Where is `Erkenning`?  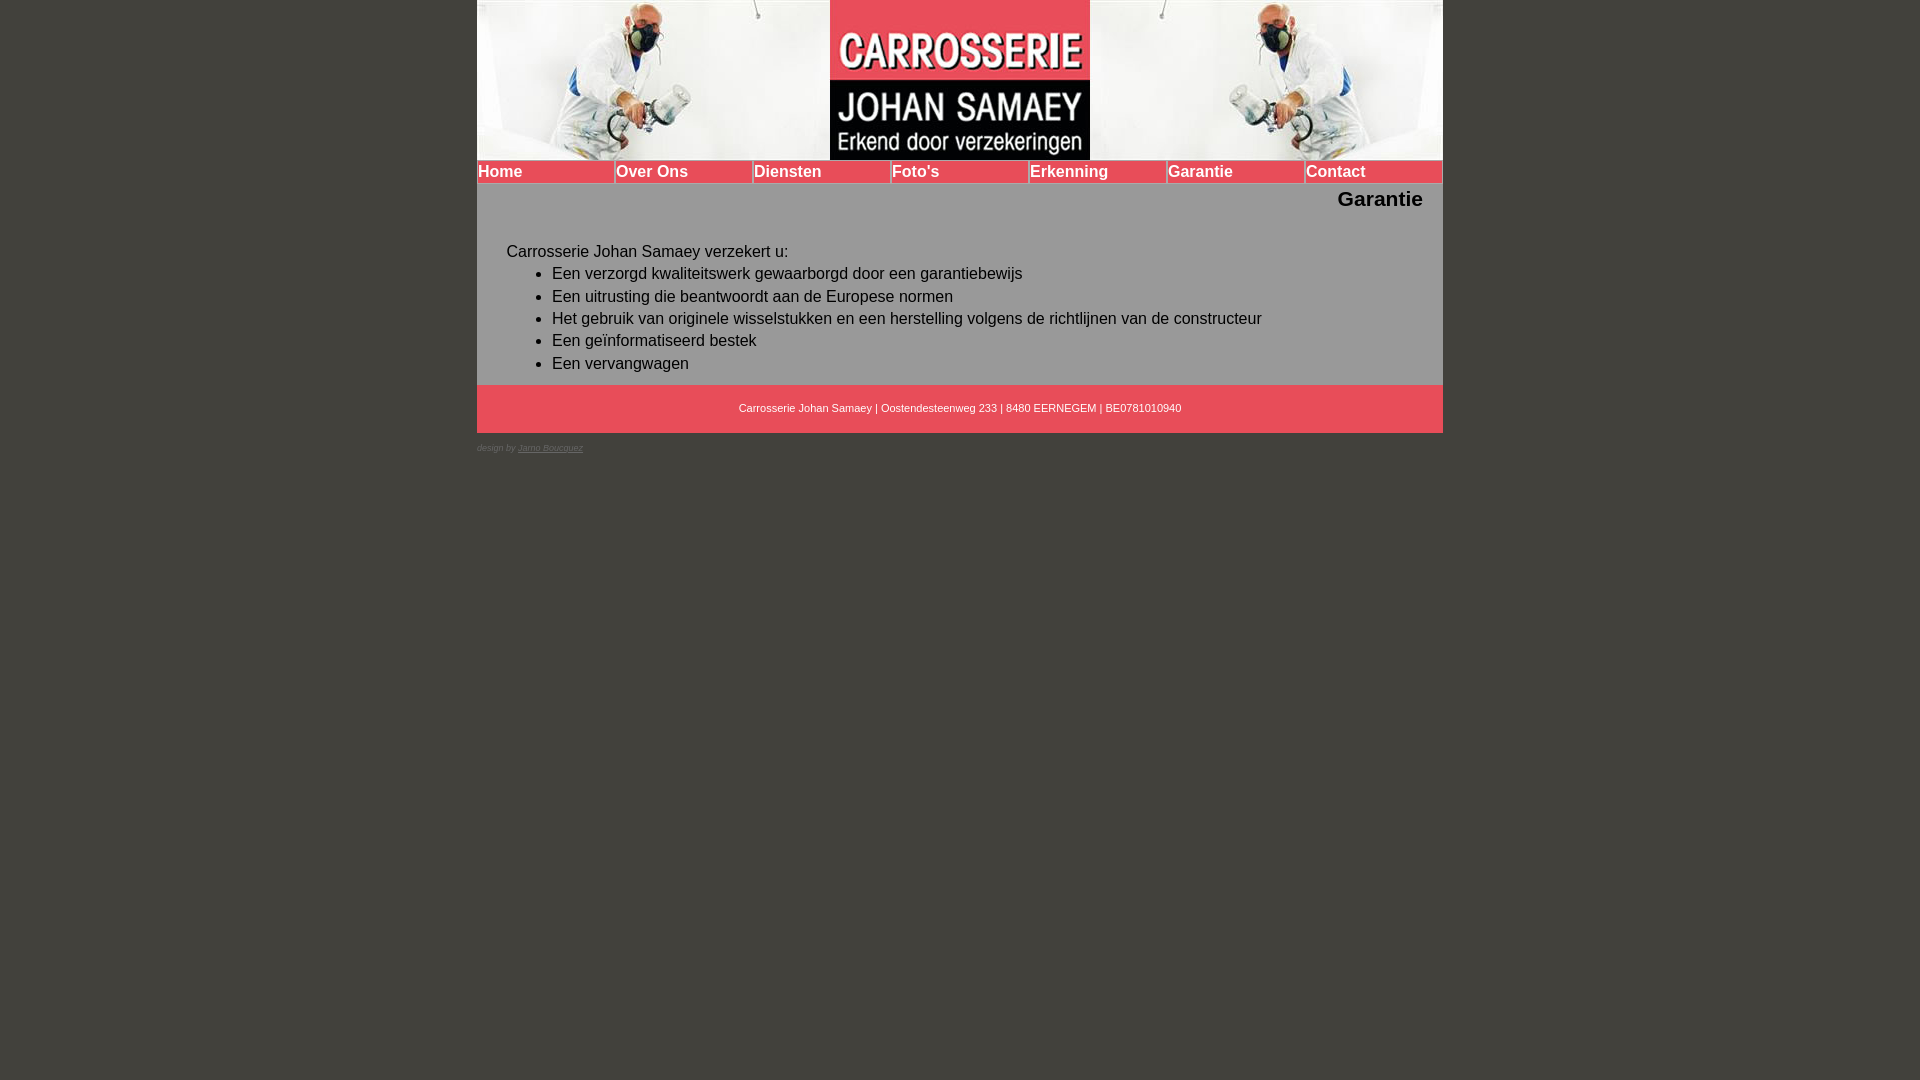
Erkenning is located at coordinates (1098, 172).